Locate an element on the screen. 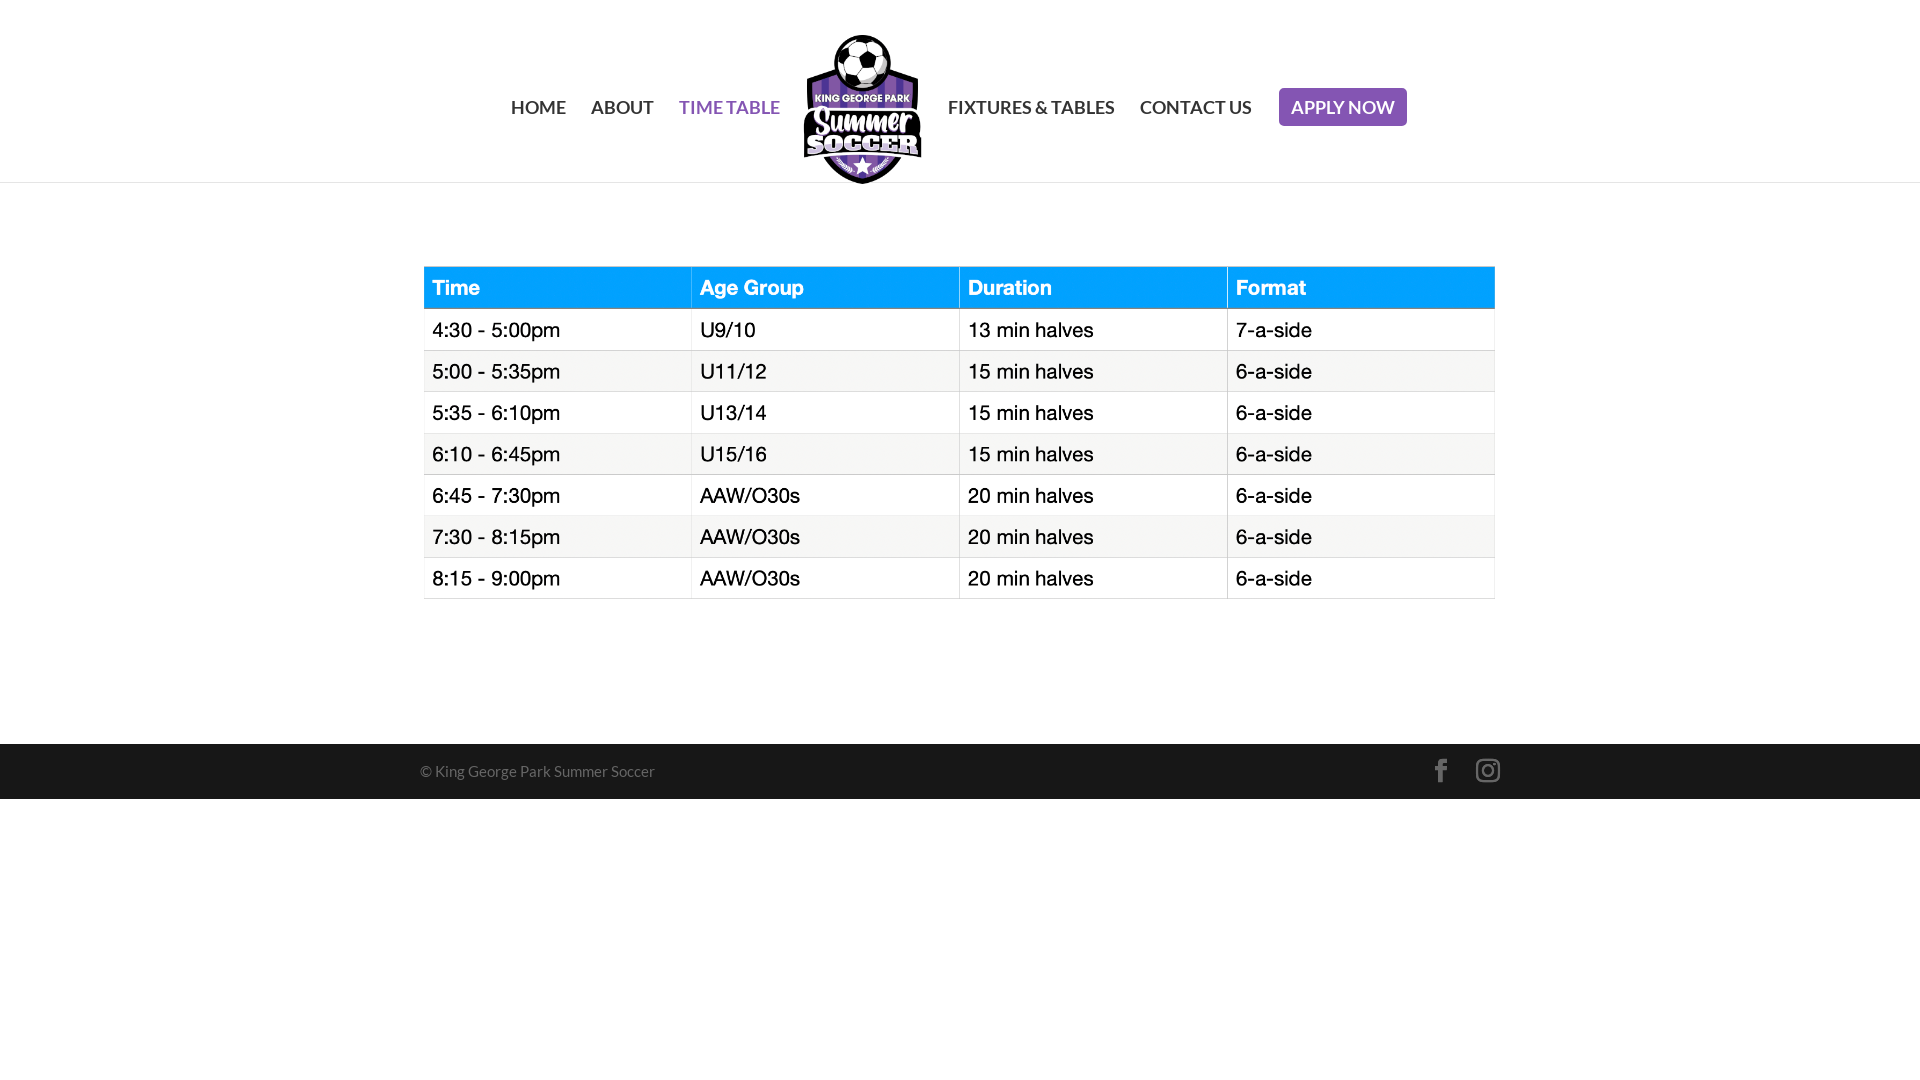 The image size is (1920, 1080). Screenshot 2023-07-12 at 12.59.34 pm is located at coordinates (960, 435).